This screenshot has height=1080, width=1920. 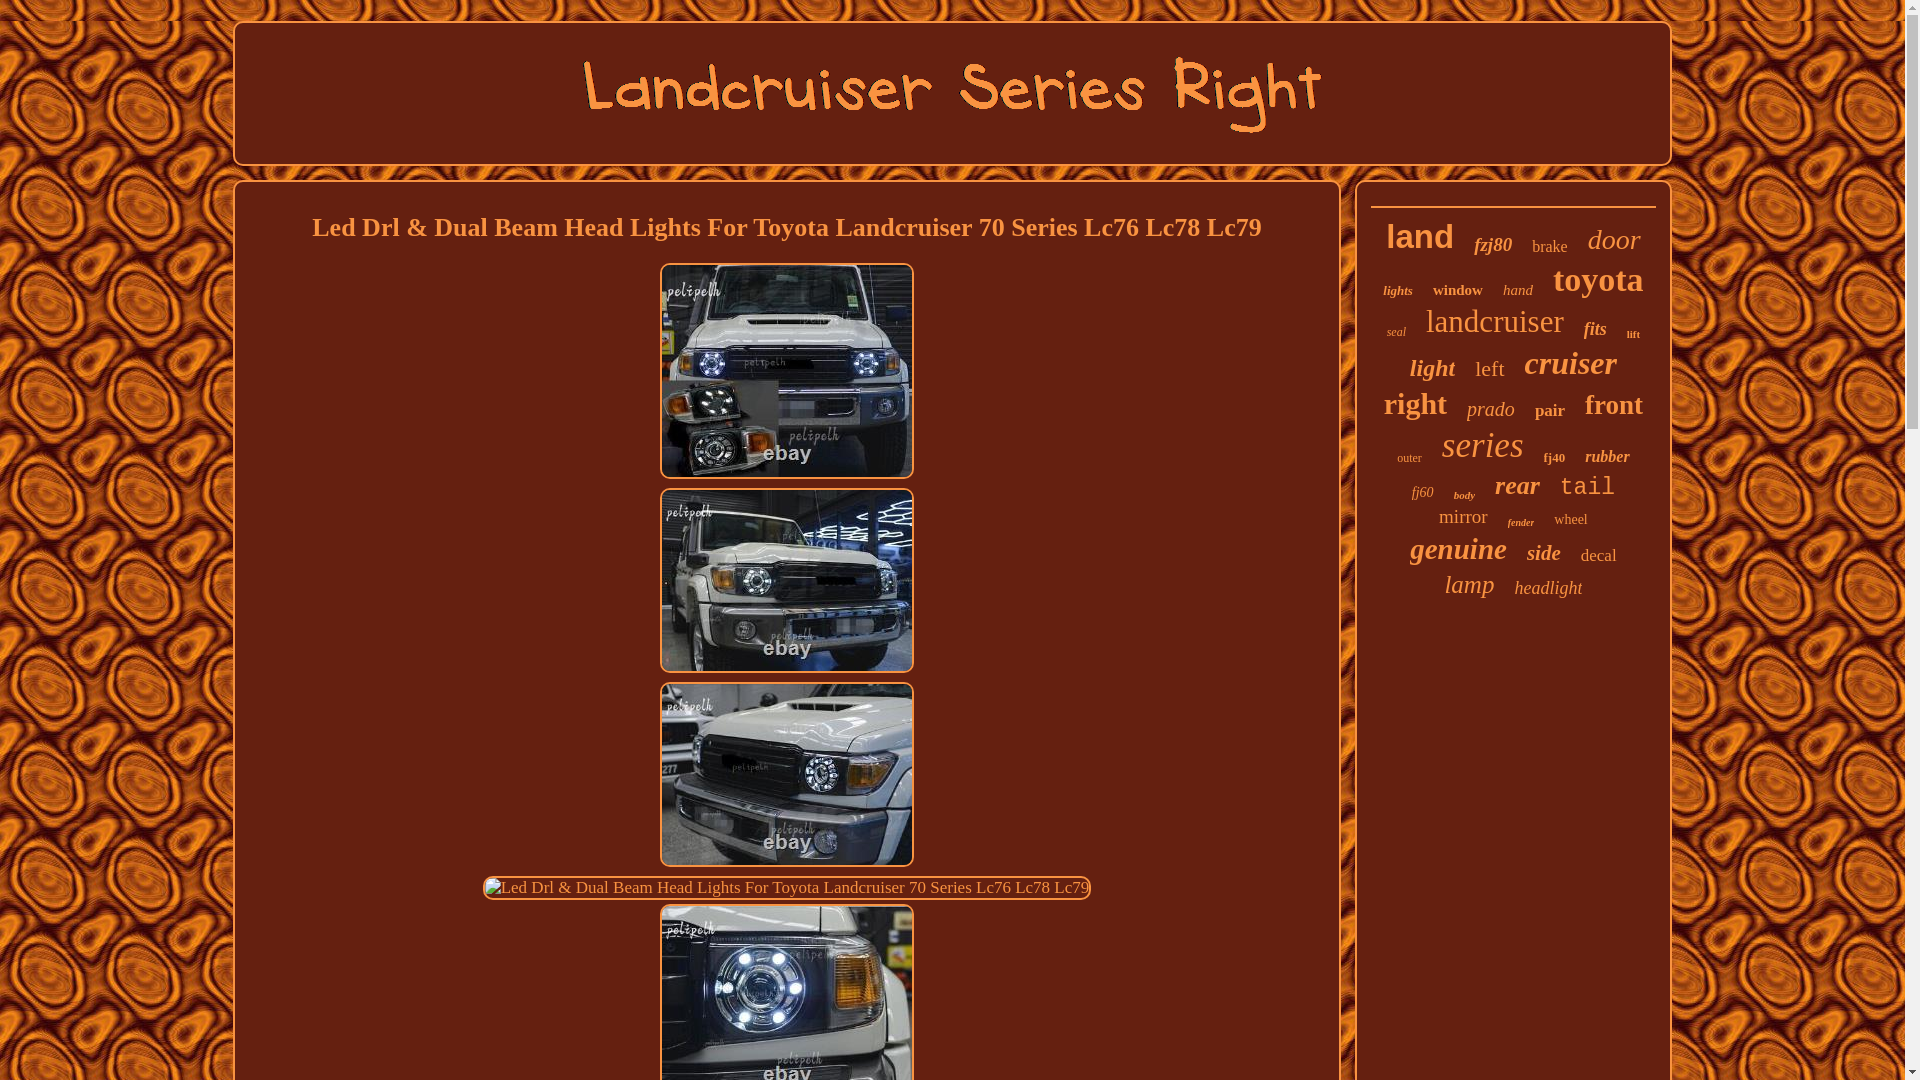 What do you see at coordinates (1482, 445) in the screenshot?
I see `series` at bounding box center [1482, 445].